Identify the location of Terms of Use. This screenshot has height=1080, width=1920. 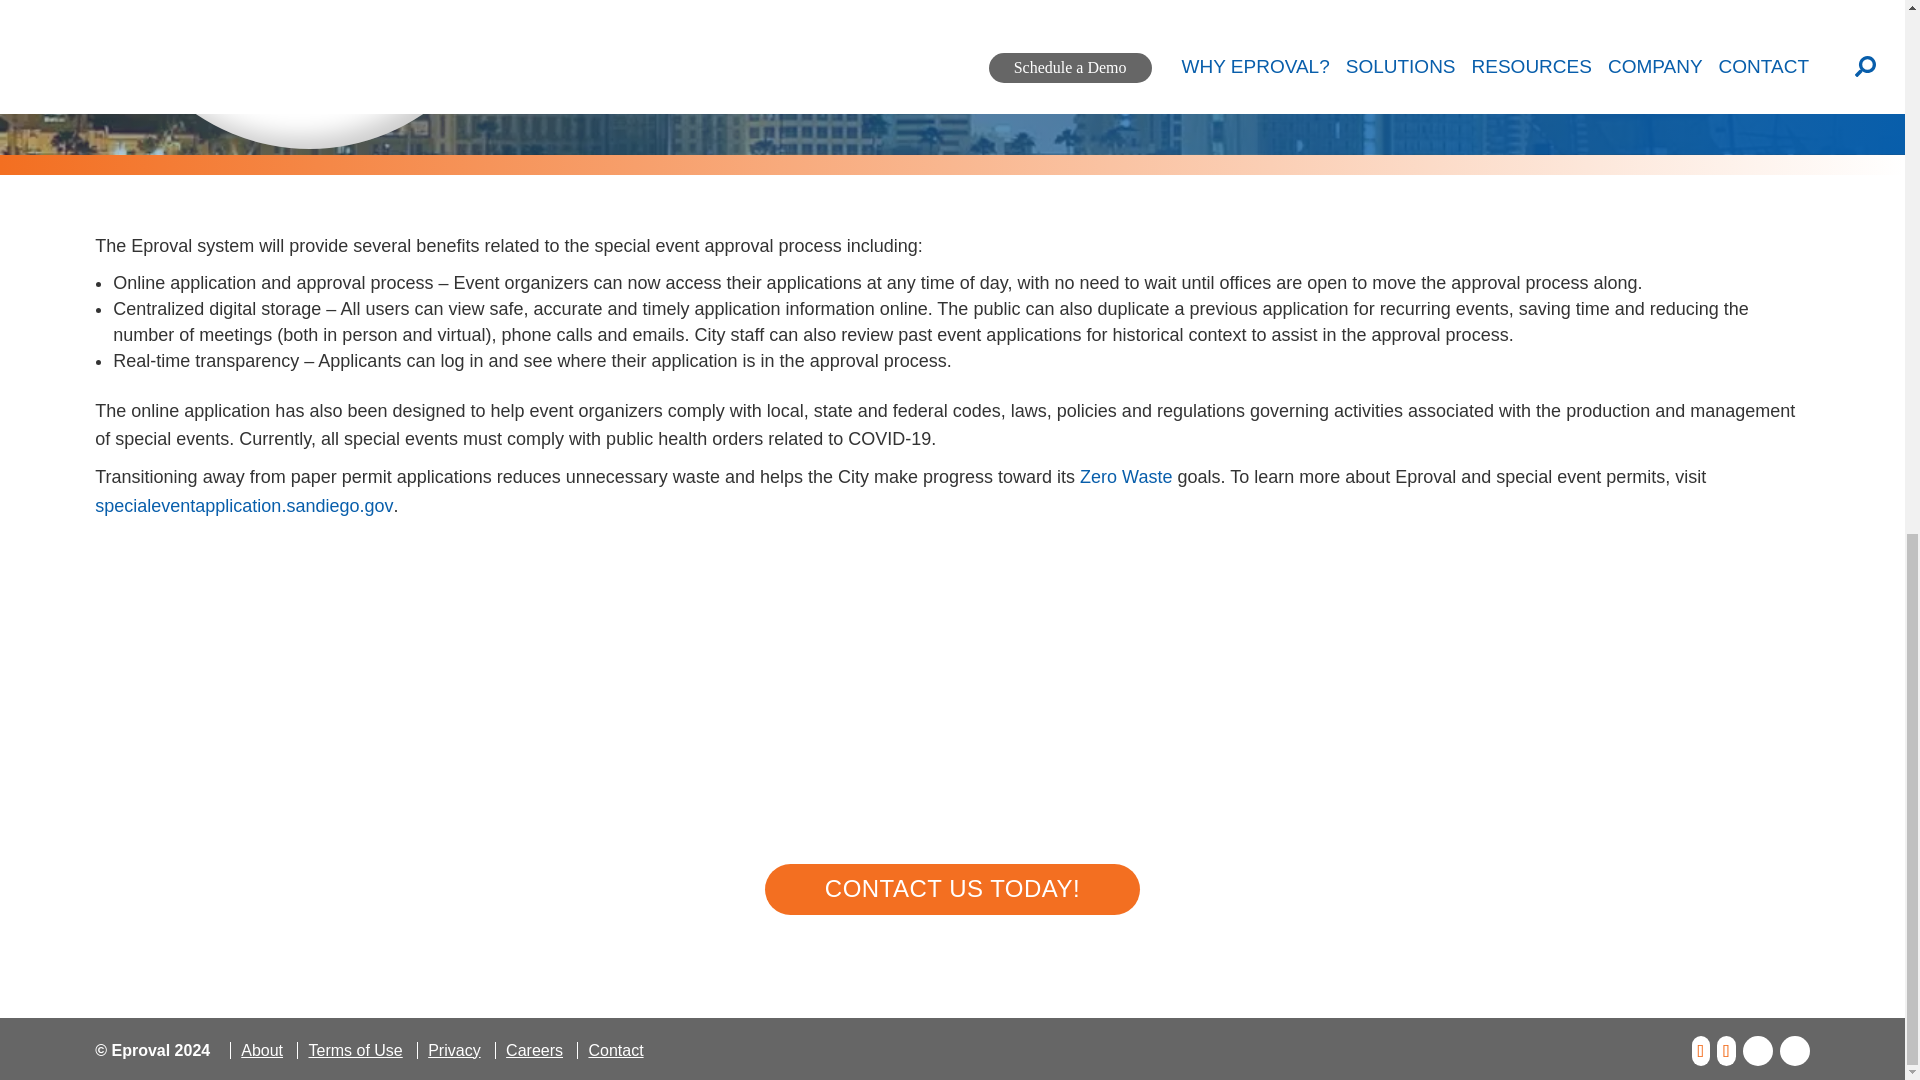
(354, 1050).